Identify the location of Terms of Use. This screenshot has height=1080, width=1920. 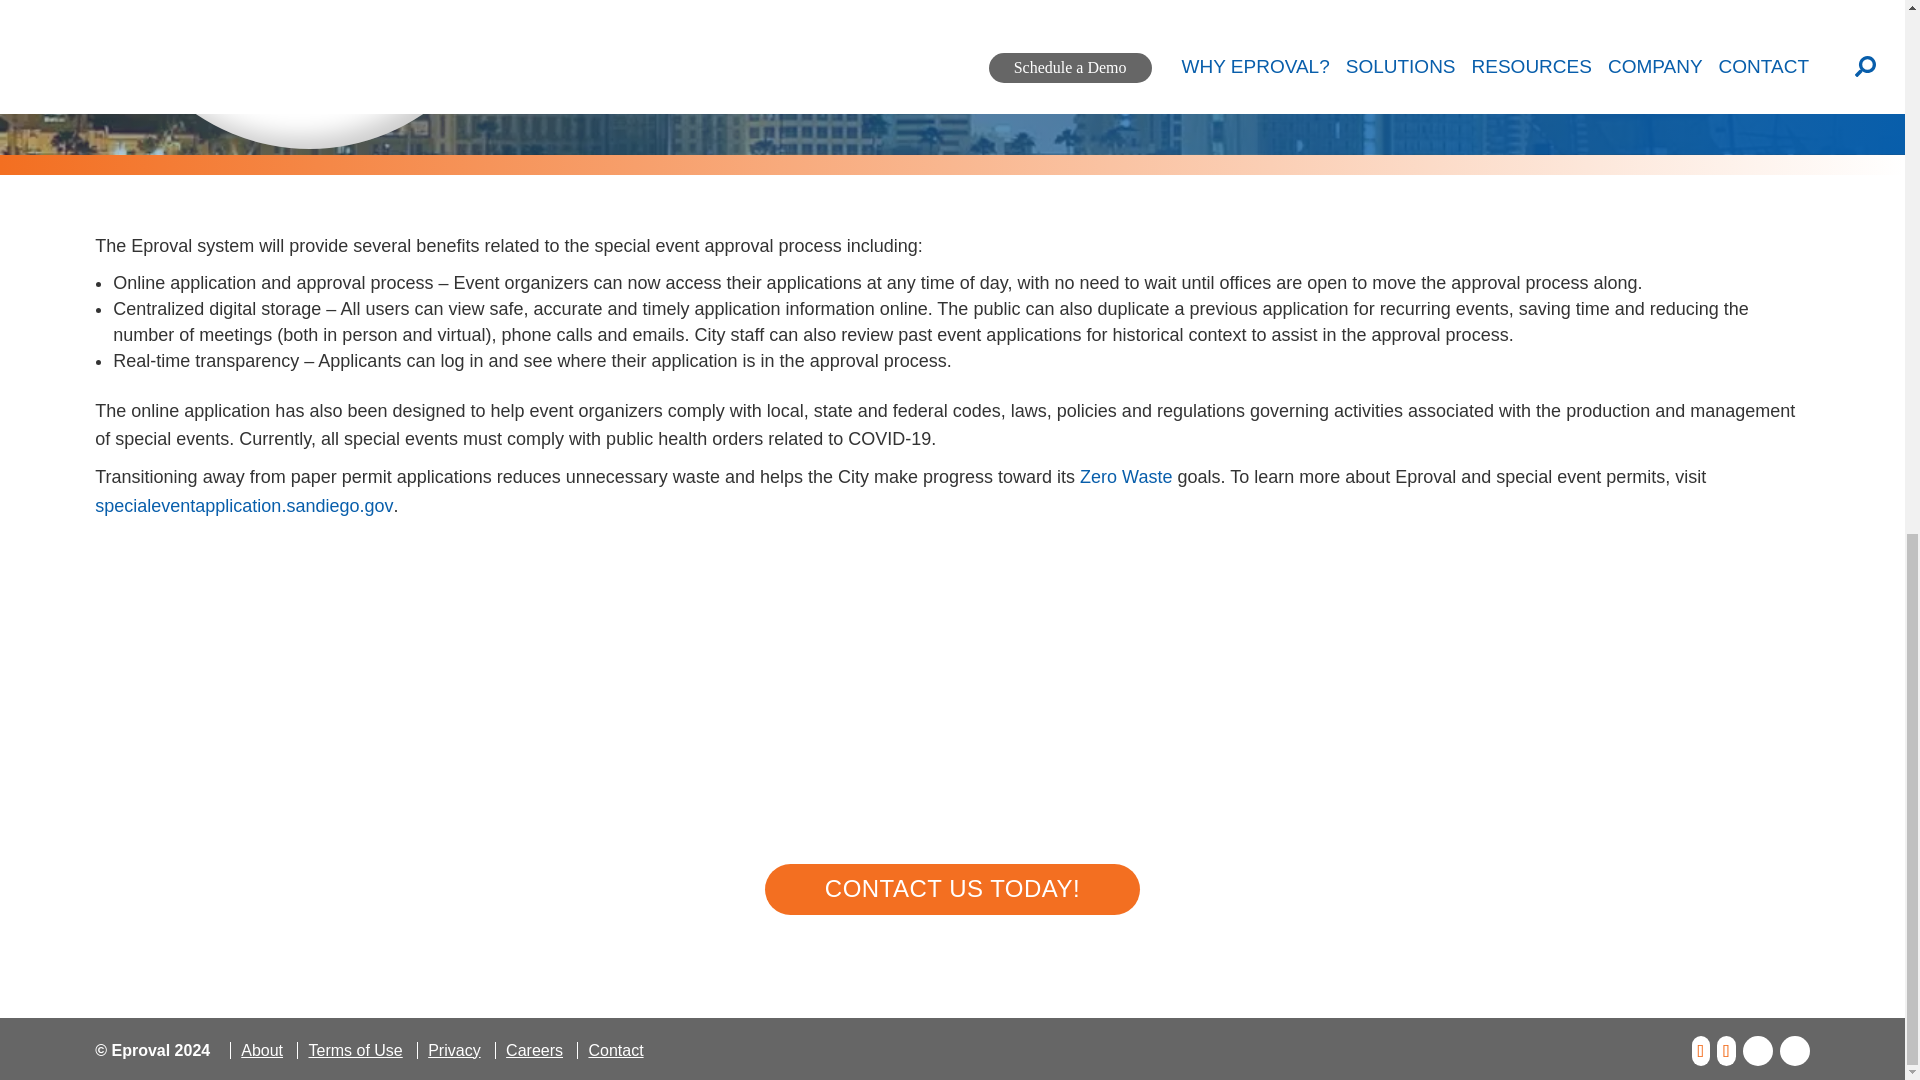
(354, 1050).